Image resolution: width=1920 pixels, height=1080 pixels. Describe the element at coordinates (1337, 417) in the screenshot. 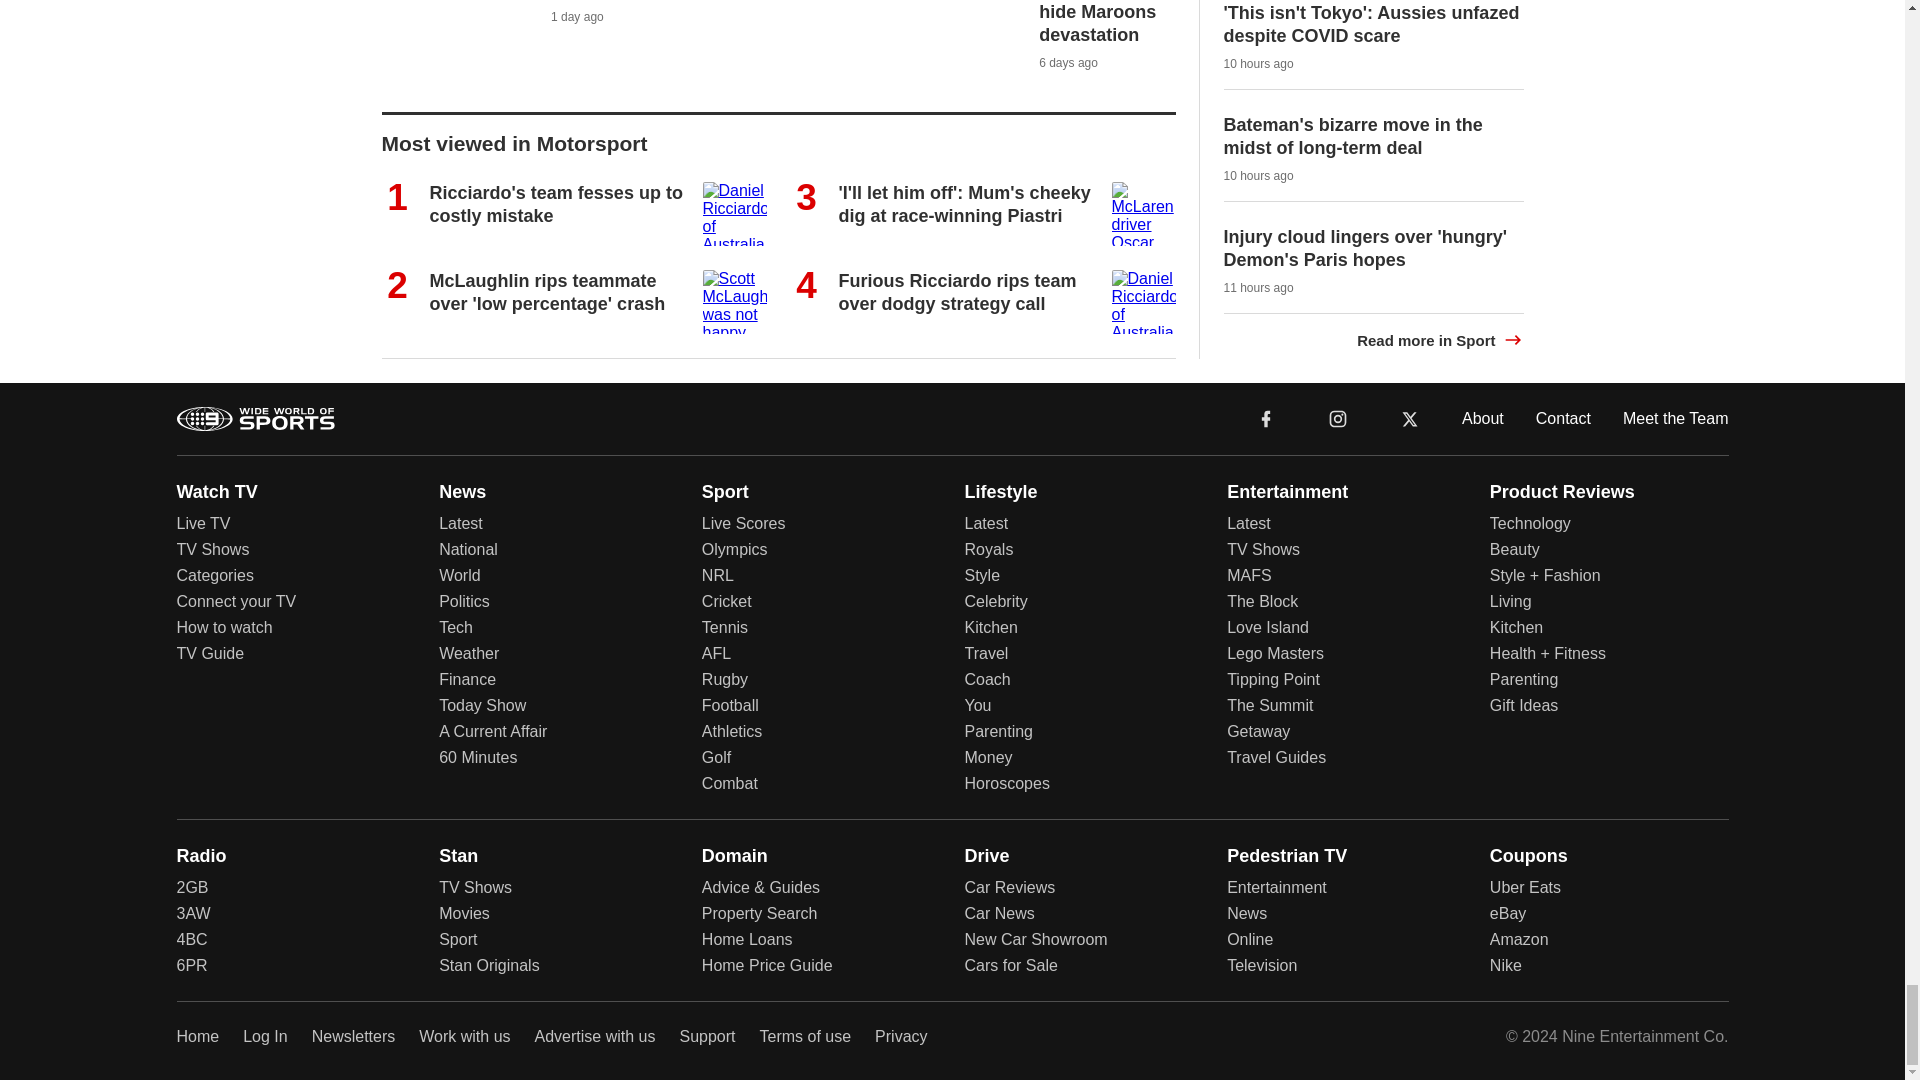

I see `instagram` at that location.